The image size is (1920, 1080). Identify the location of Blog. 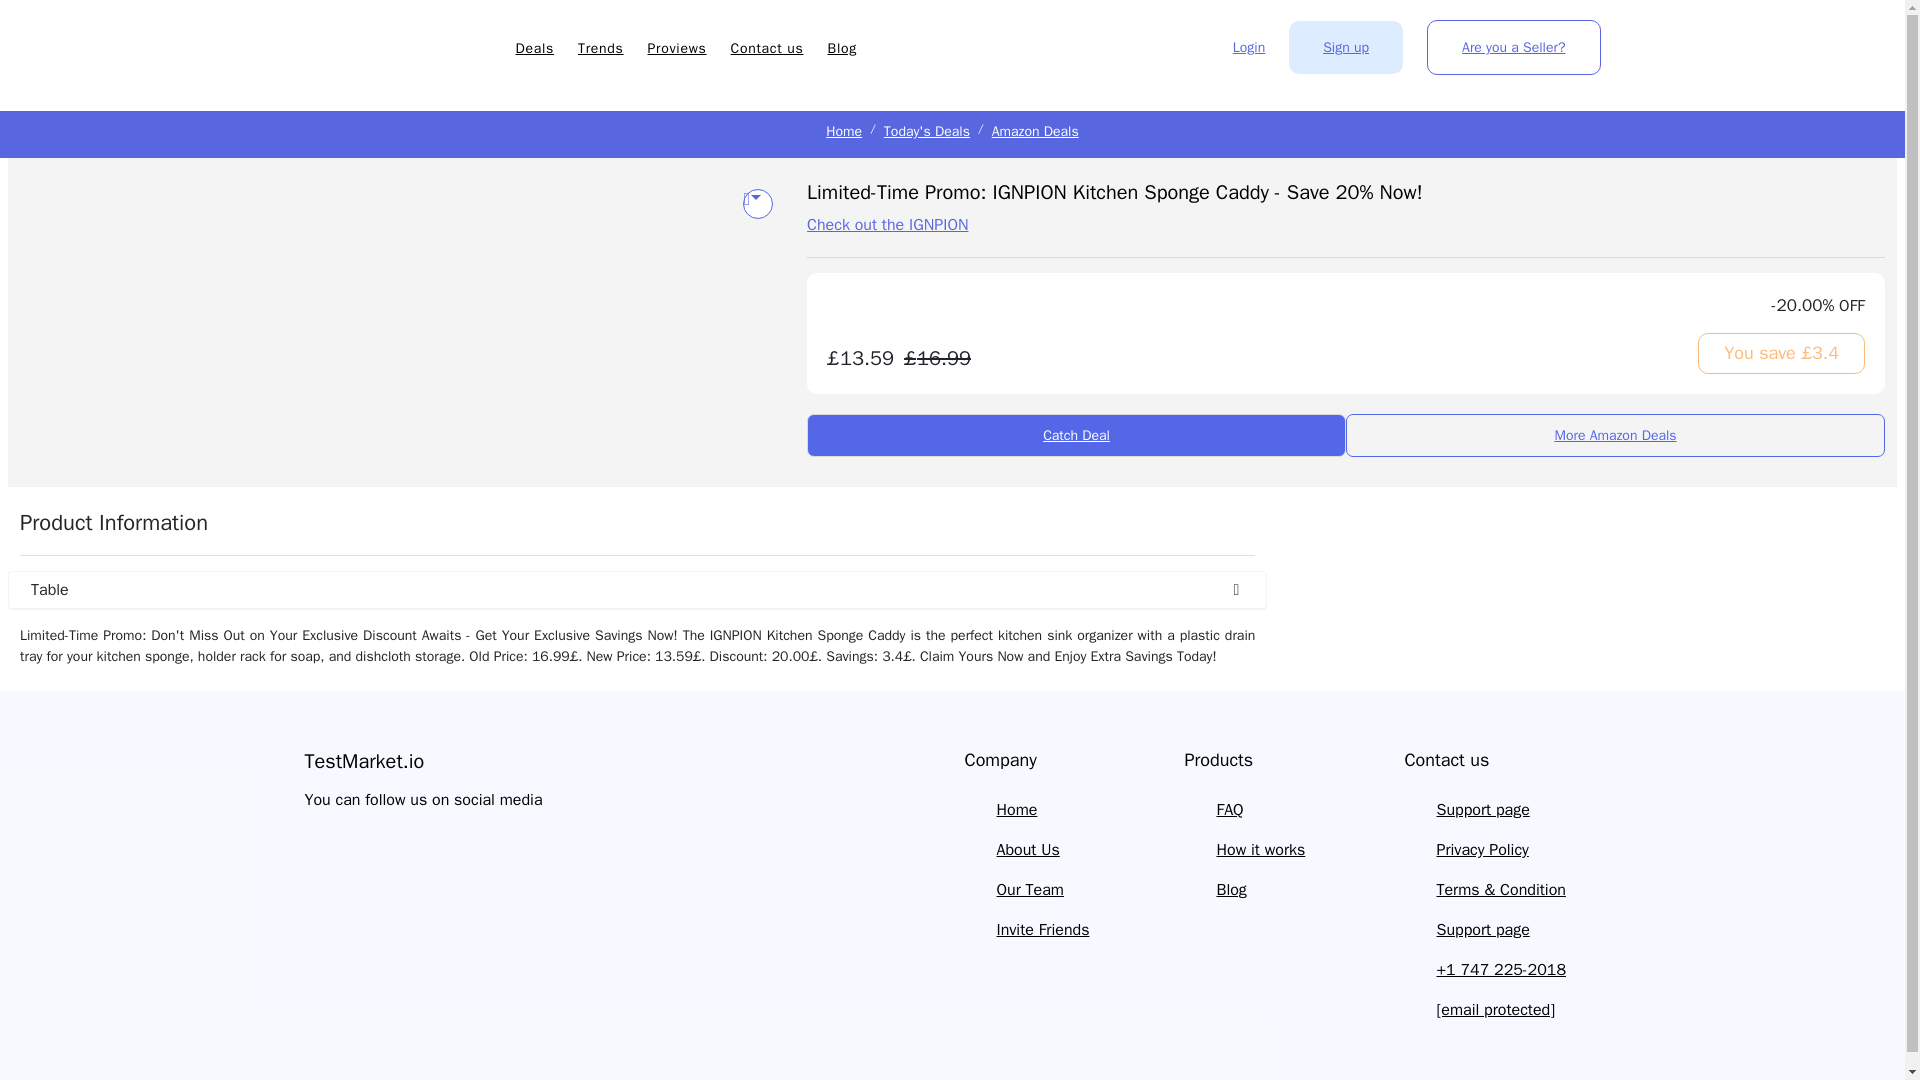
(842, 48).